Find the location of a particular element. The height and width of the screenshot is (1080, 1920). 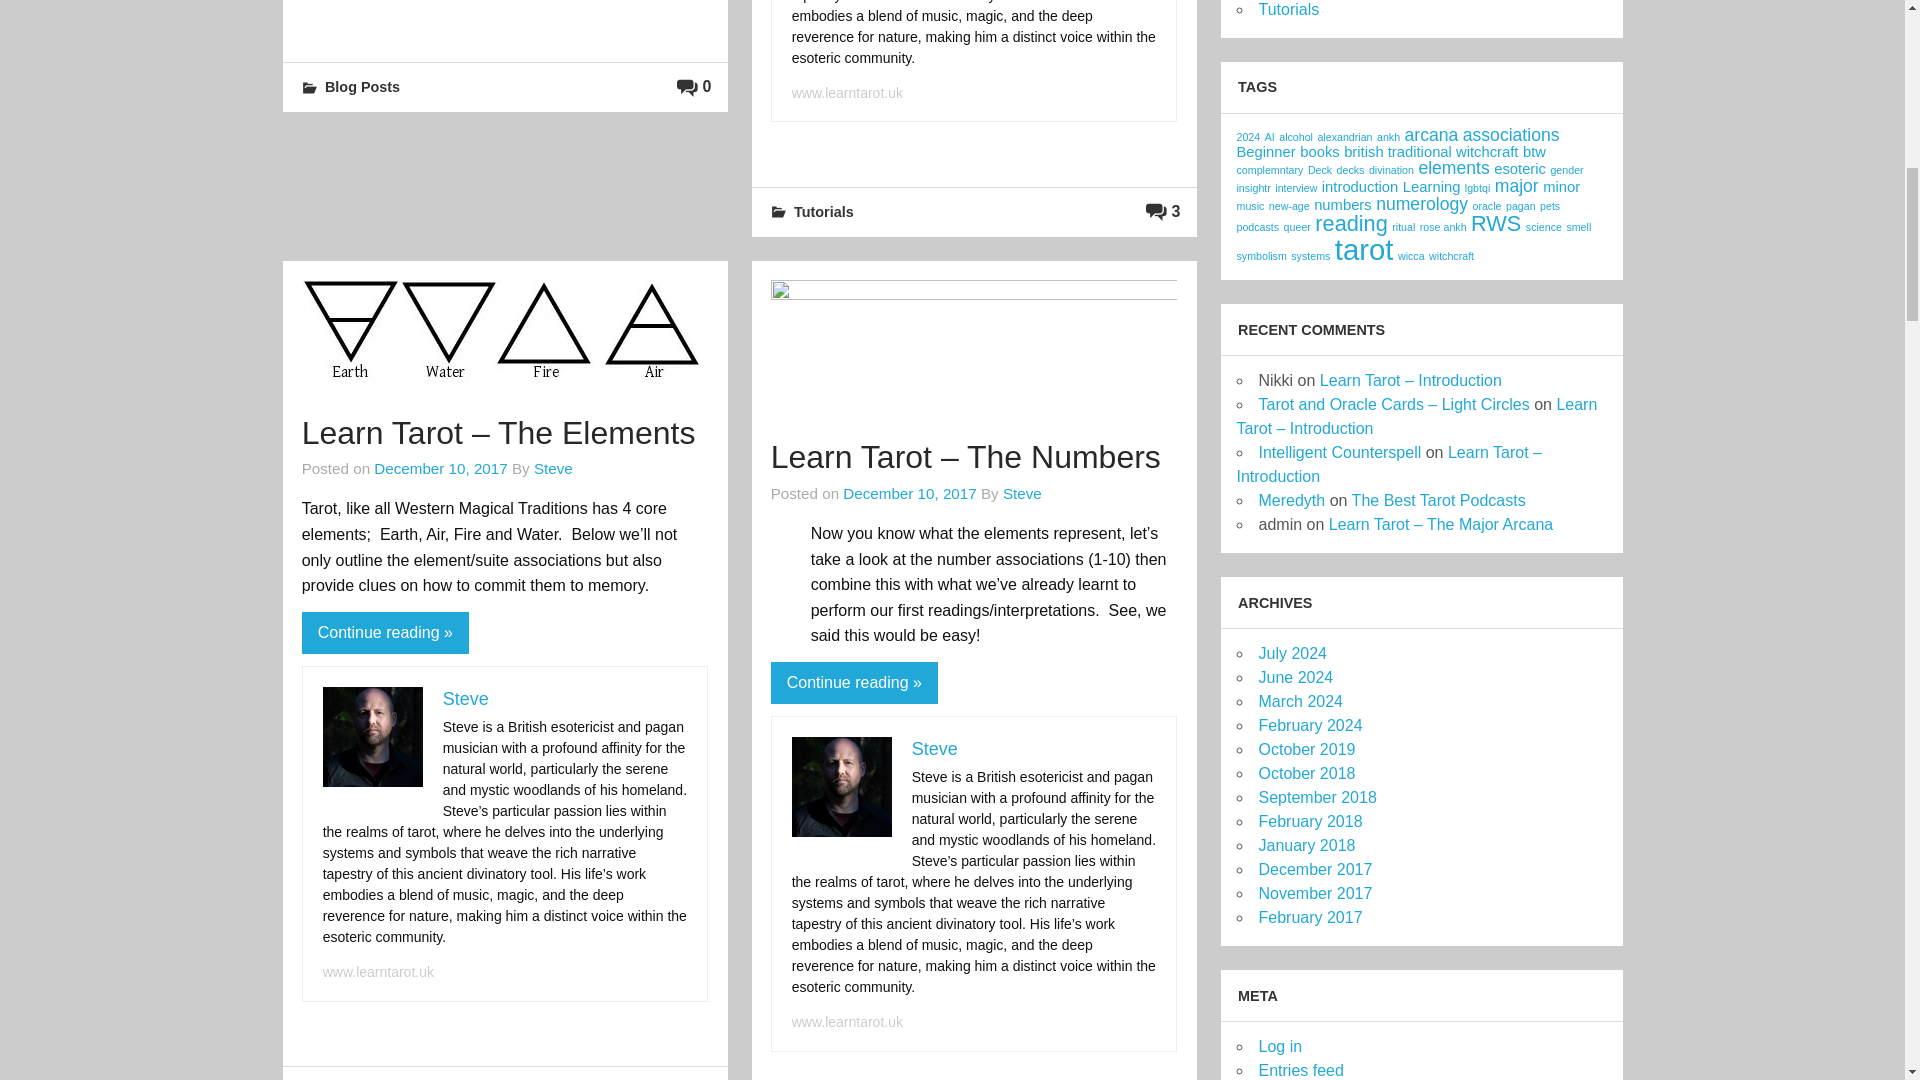

3:00 pm is located at coordinates (440, 468).